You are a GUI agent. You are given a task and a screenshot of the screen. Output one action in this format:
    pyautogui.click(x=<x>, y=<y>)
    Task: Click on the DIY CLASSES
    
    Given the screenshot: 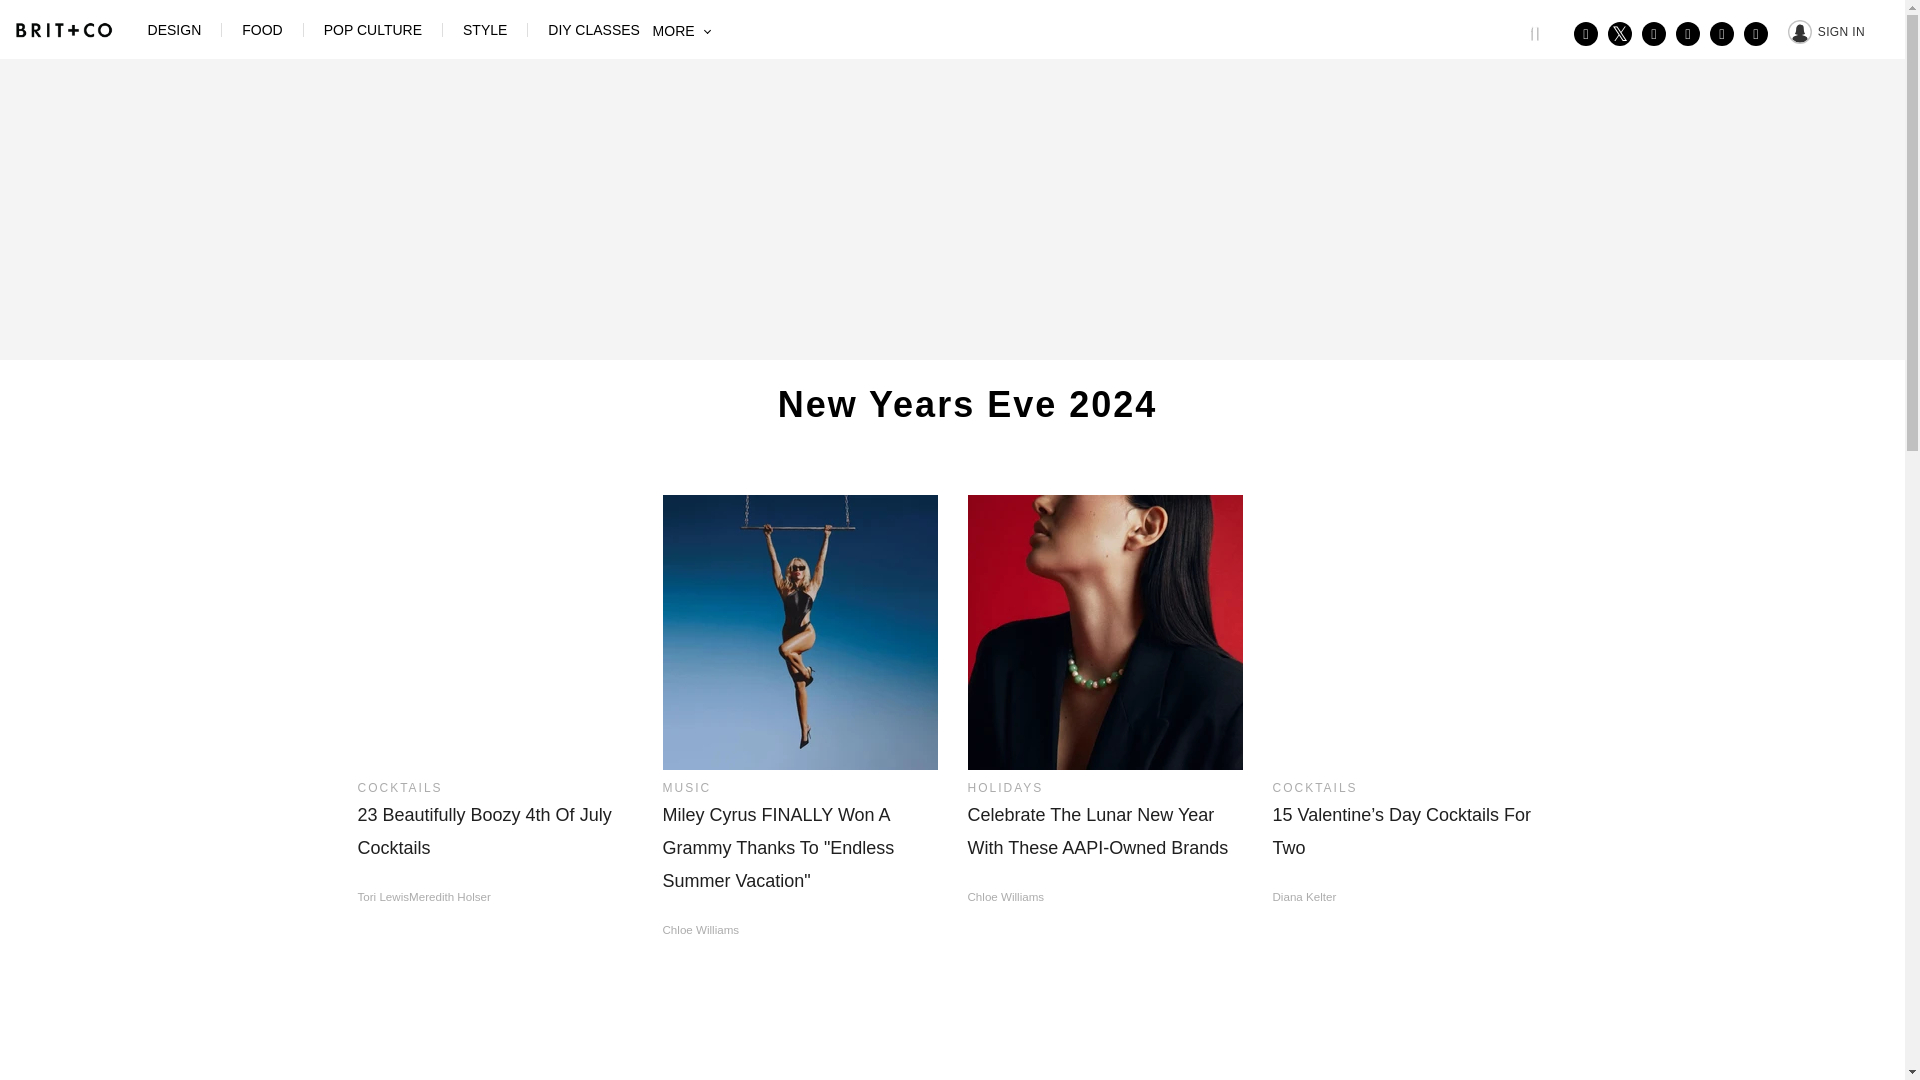 What is the action you would take?
    pyautogui.click(x=593, y=29)
    